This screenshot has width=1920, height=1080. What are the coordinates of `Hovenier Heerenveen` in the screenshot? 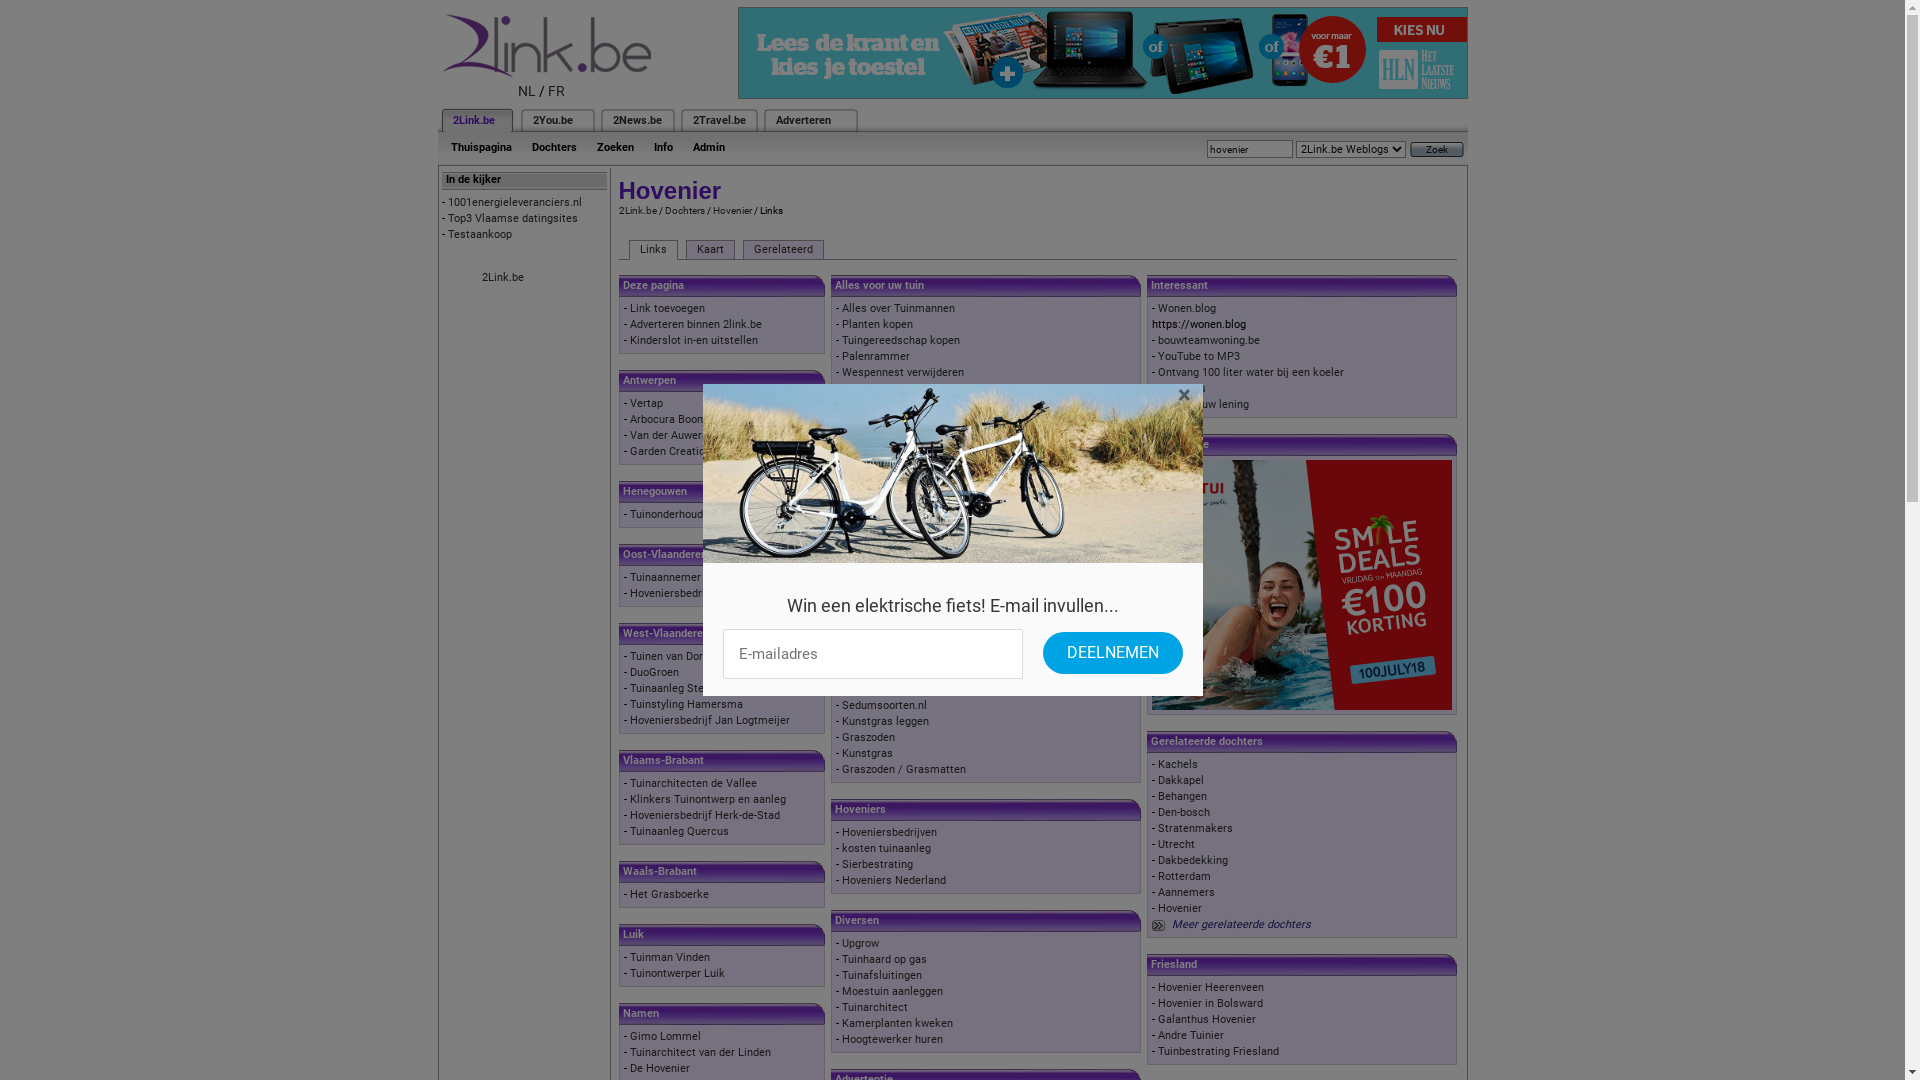 It's located at (1211, 988).